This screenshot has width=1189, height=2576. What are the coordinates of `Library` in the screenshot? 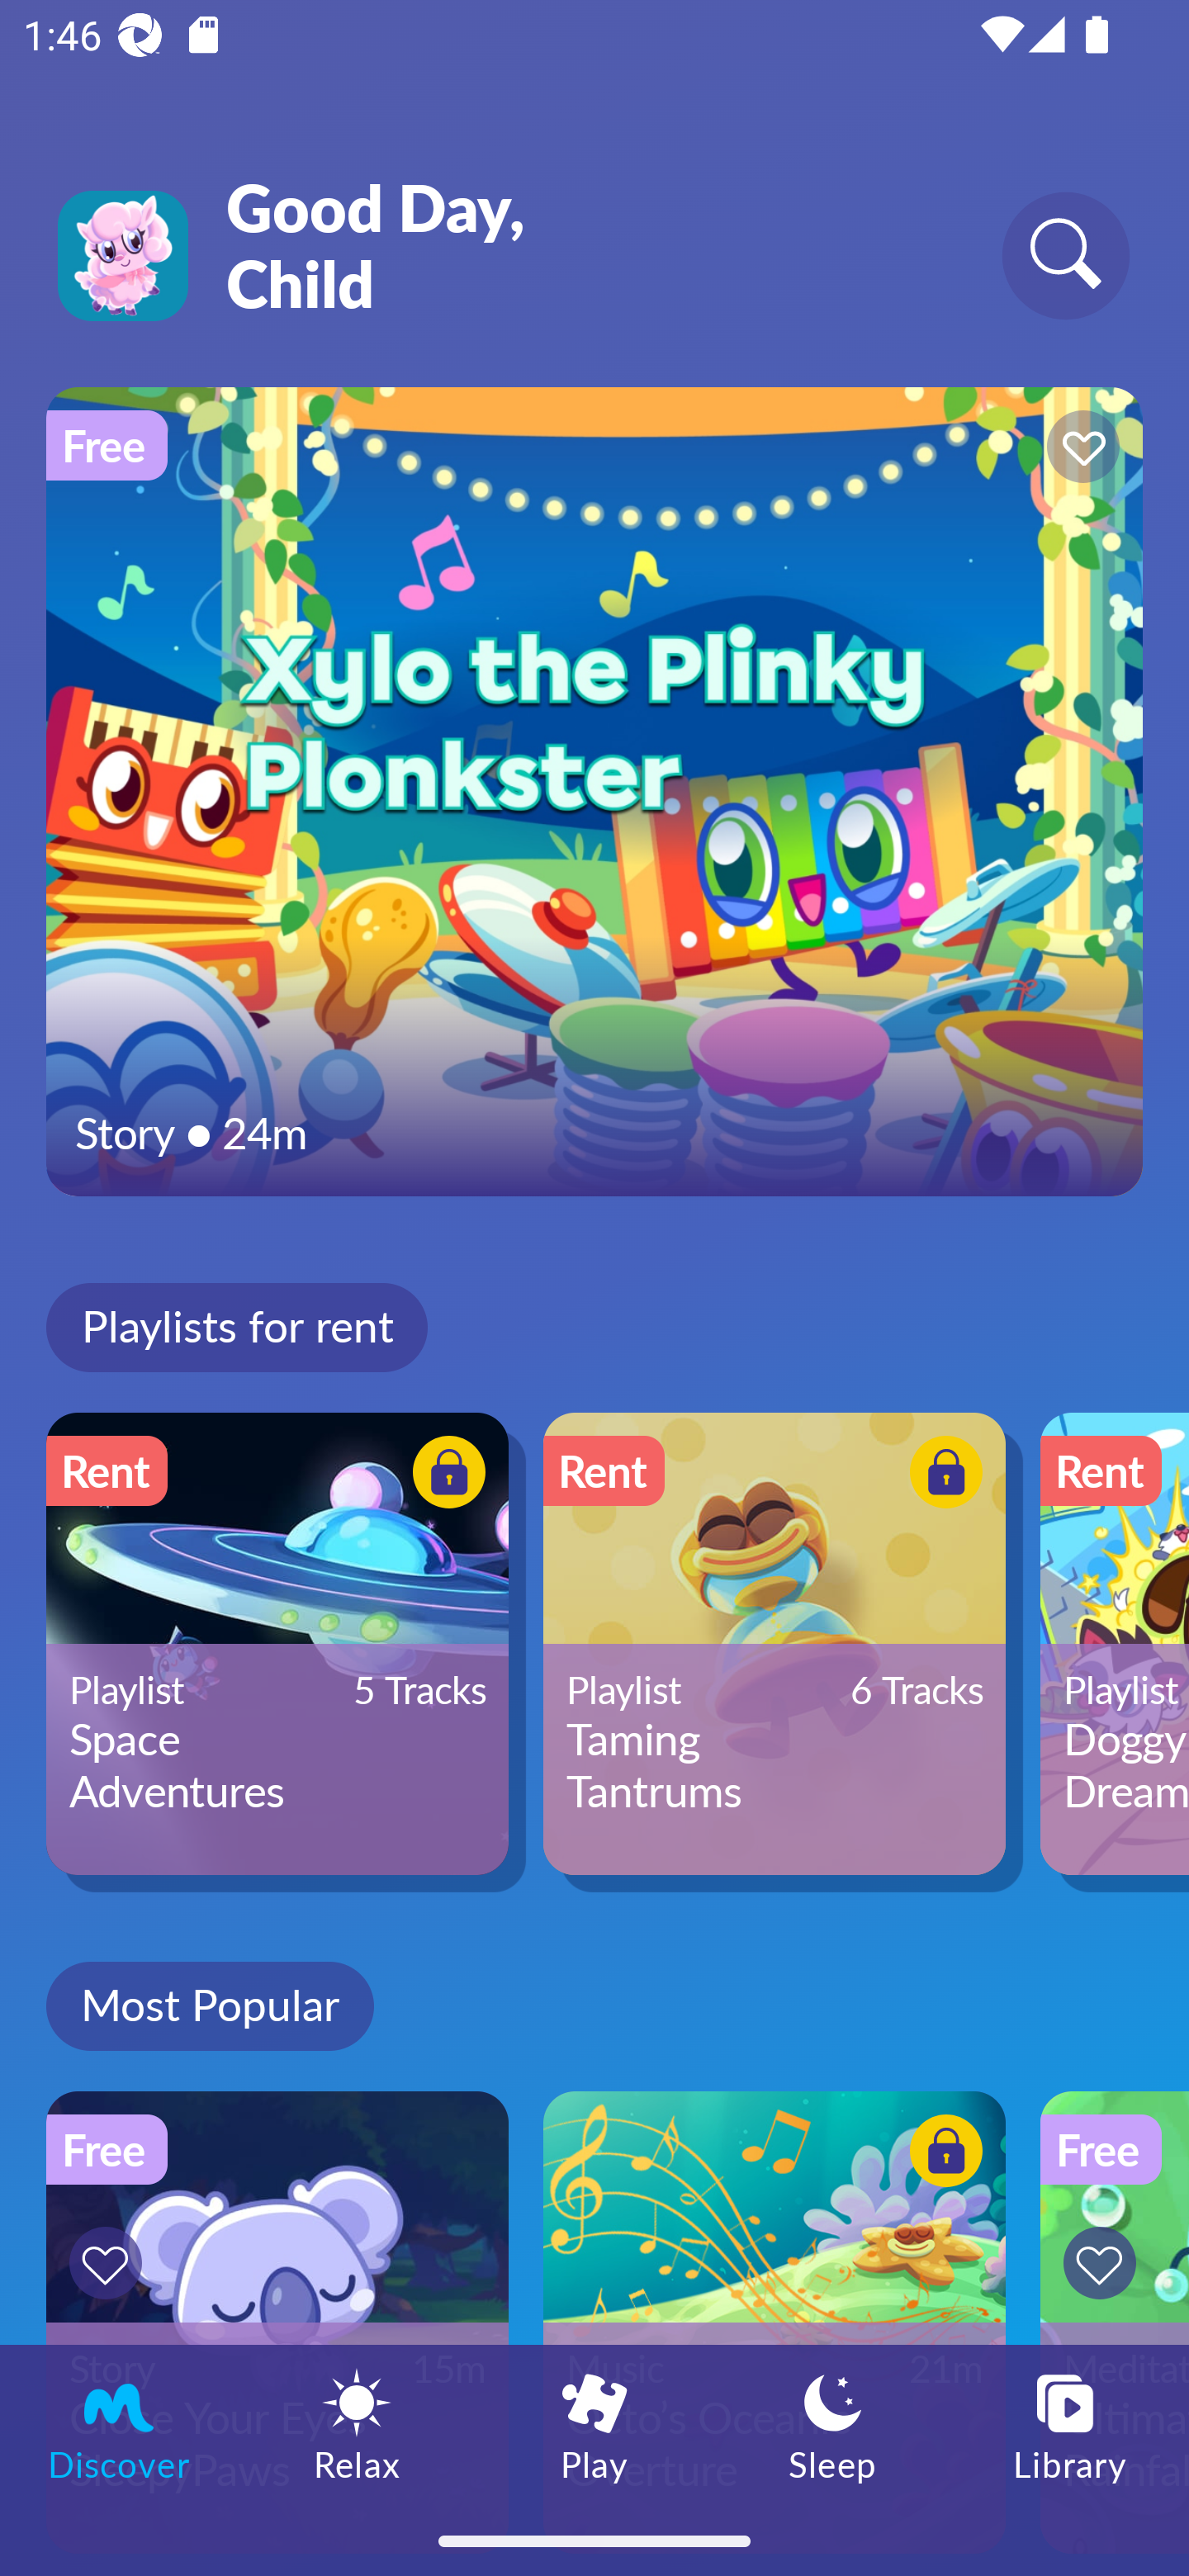 It's located at (1070, 2425).